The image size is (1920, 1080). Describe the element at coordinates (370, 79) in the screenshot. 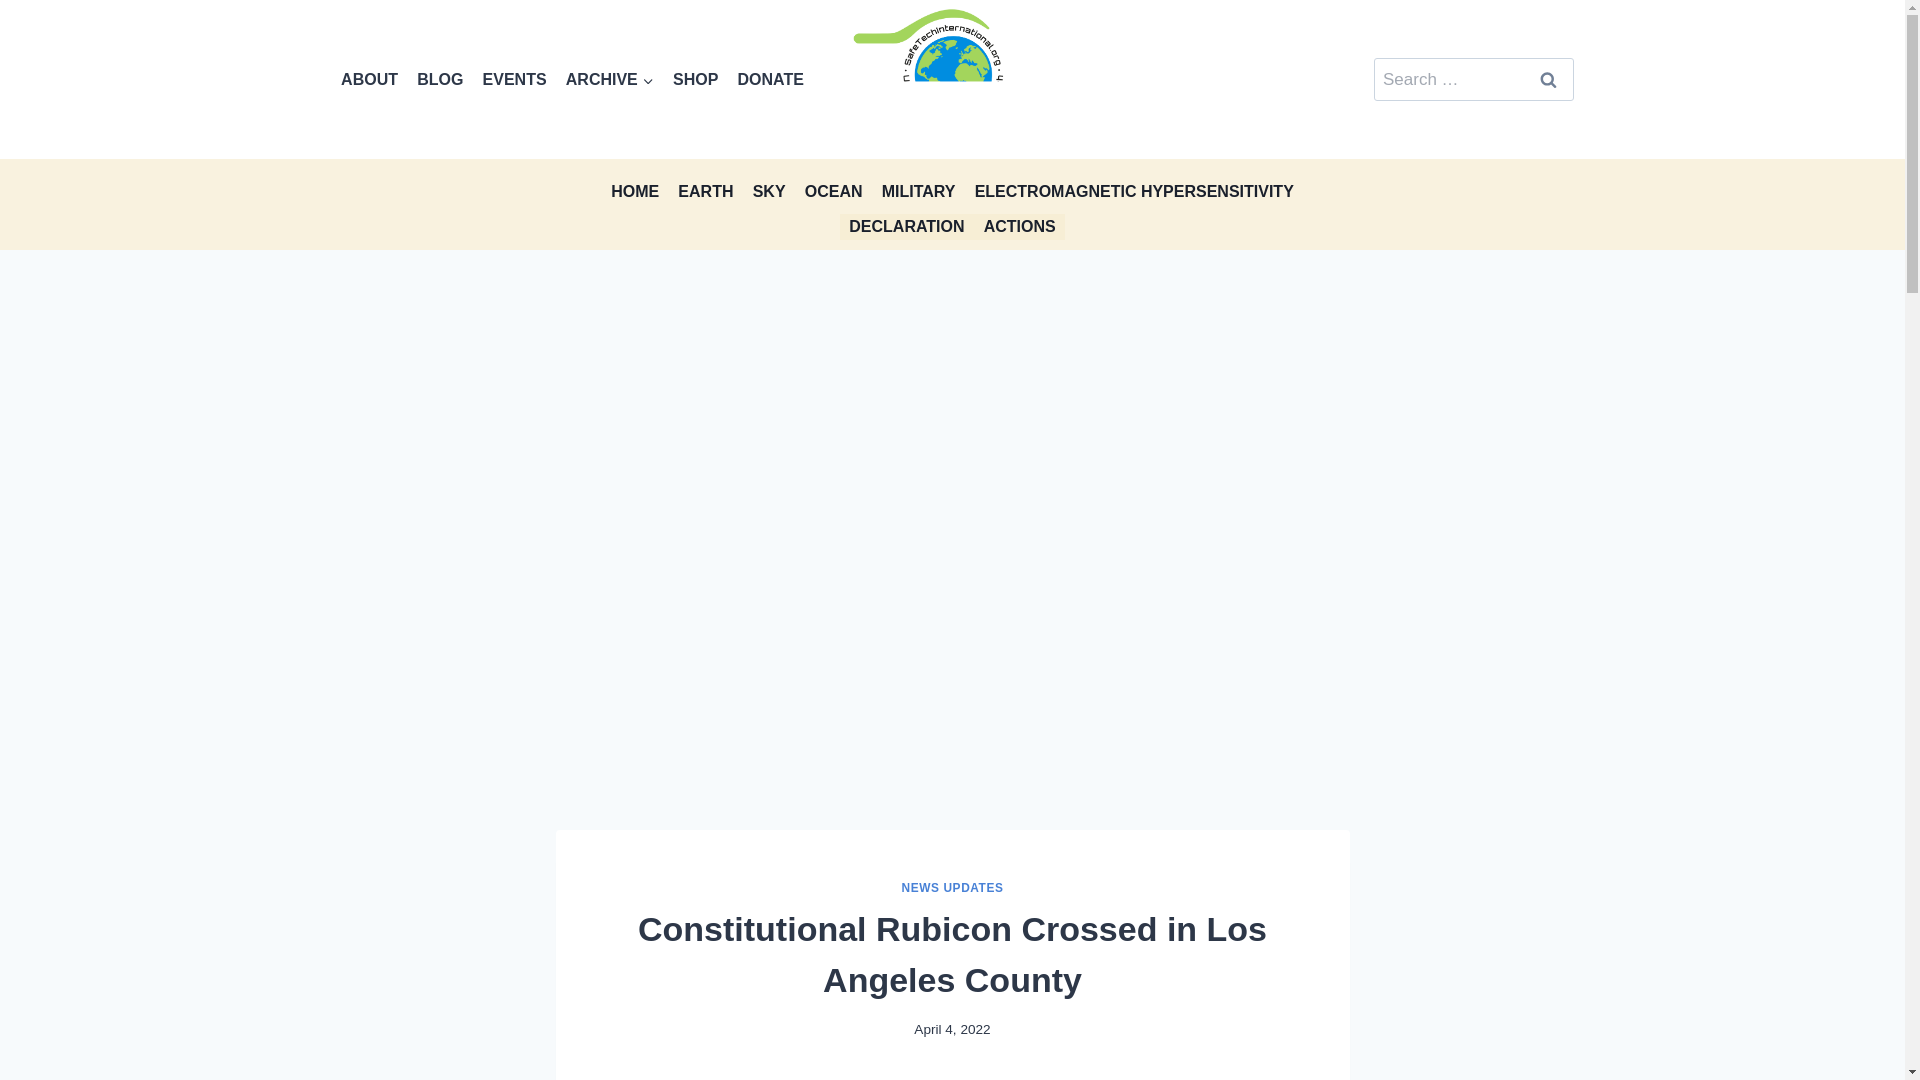

I see `ABOUT` at that location.